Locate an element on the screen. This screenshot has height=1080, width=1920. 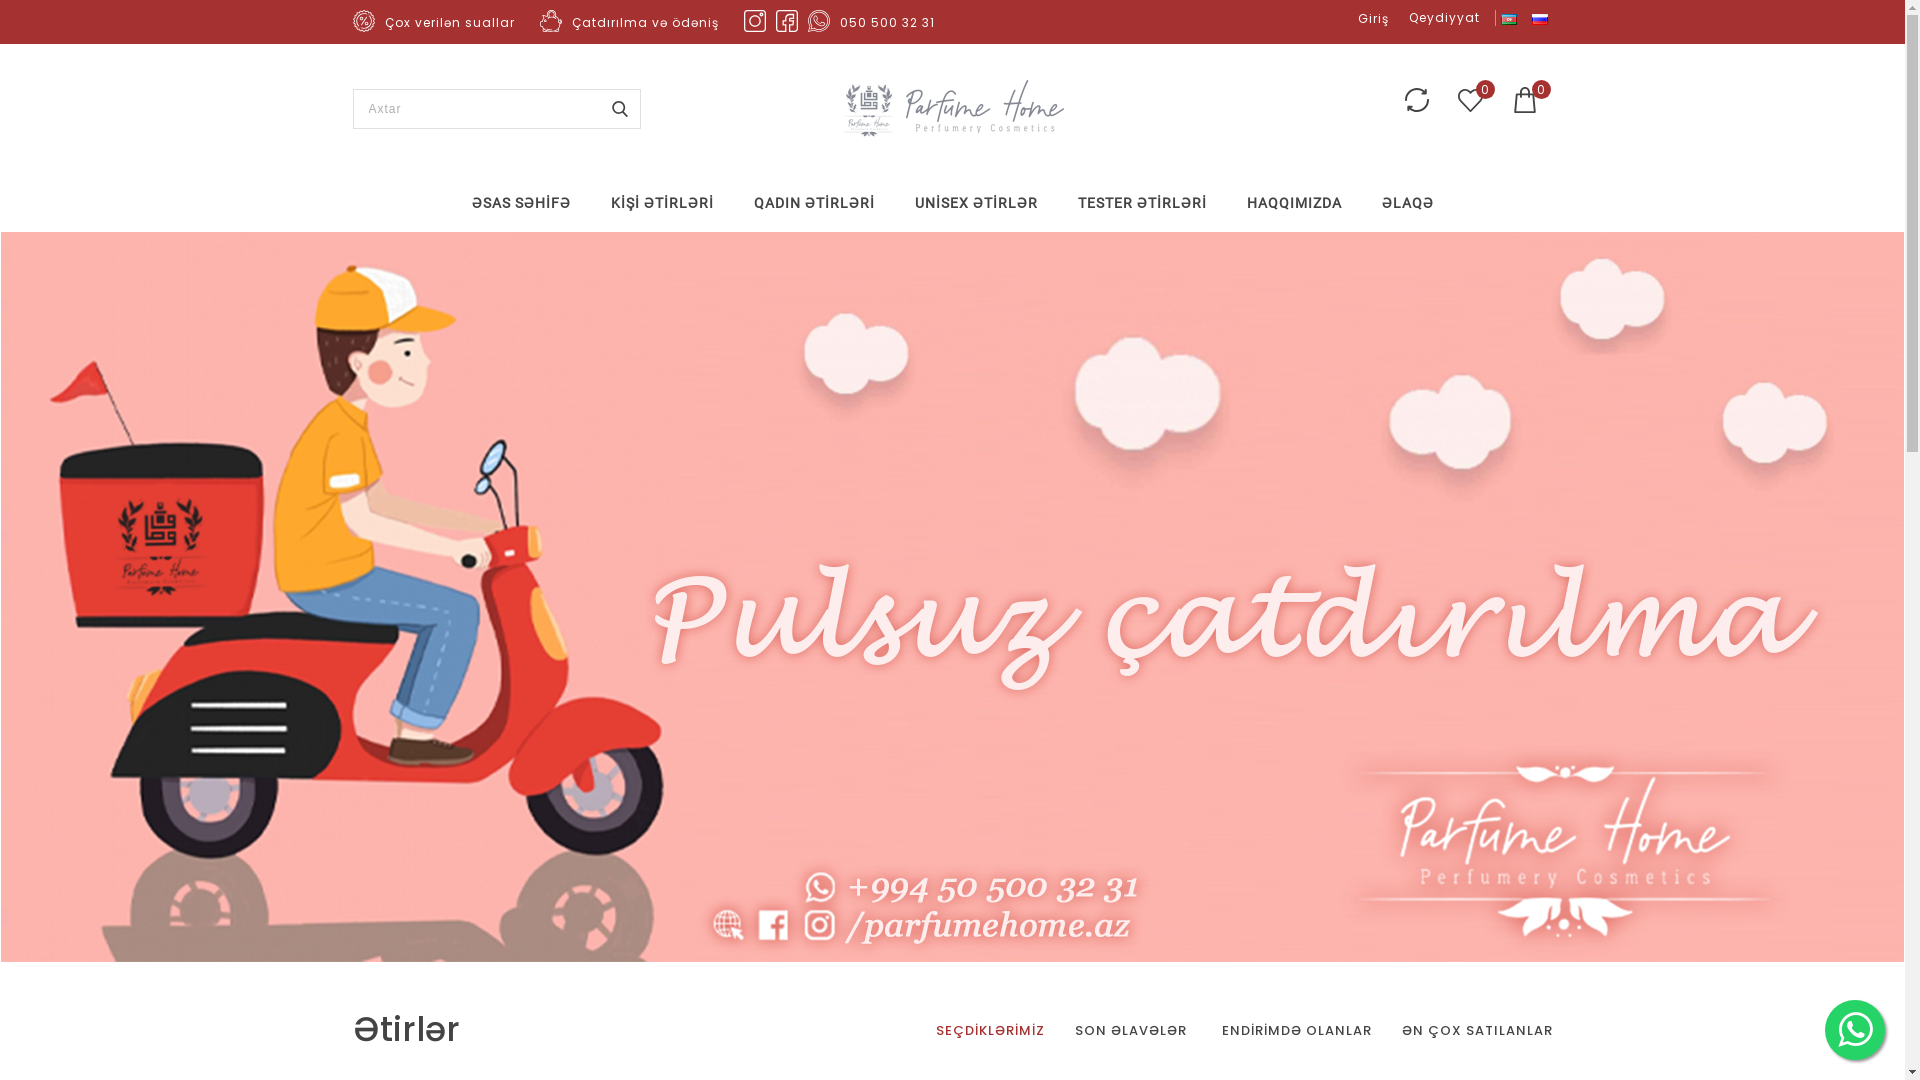
Qeydiyyat is located at coordinates (1445, 18).